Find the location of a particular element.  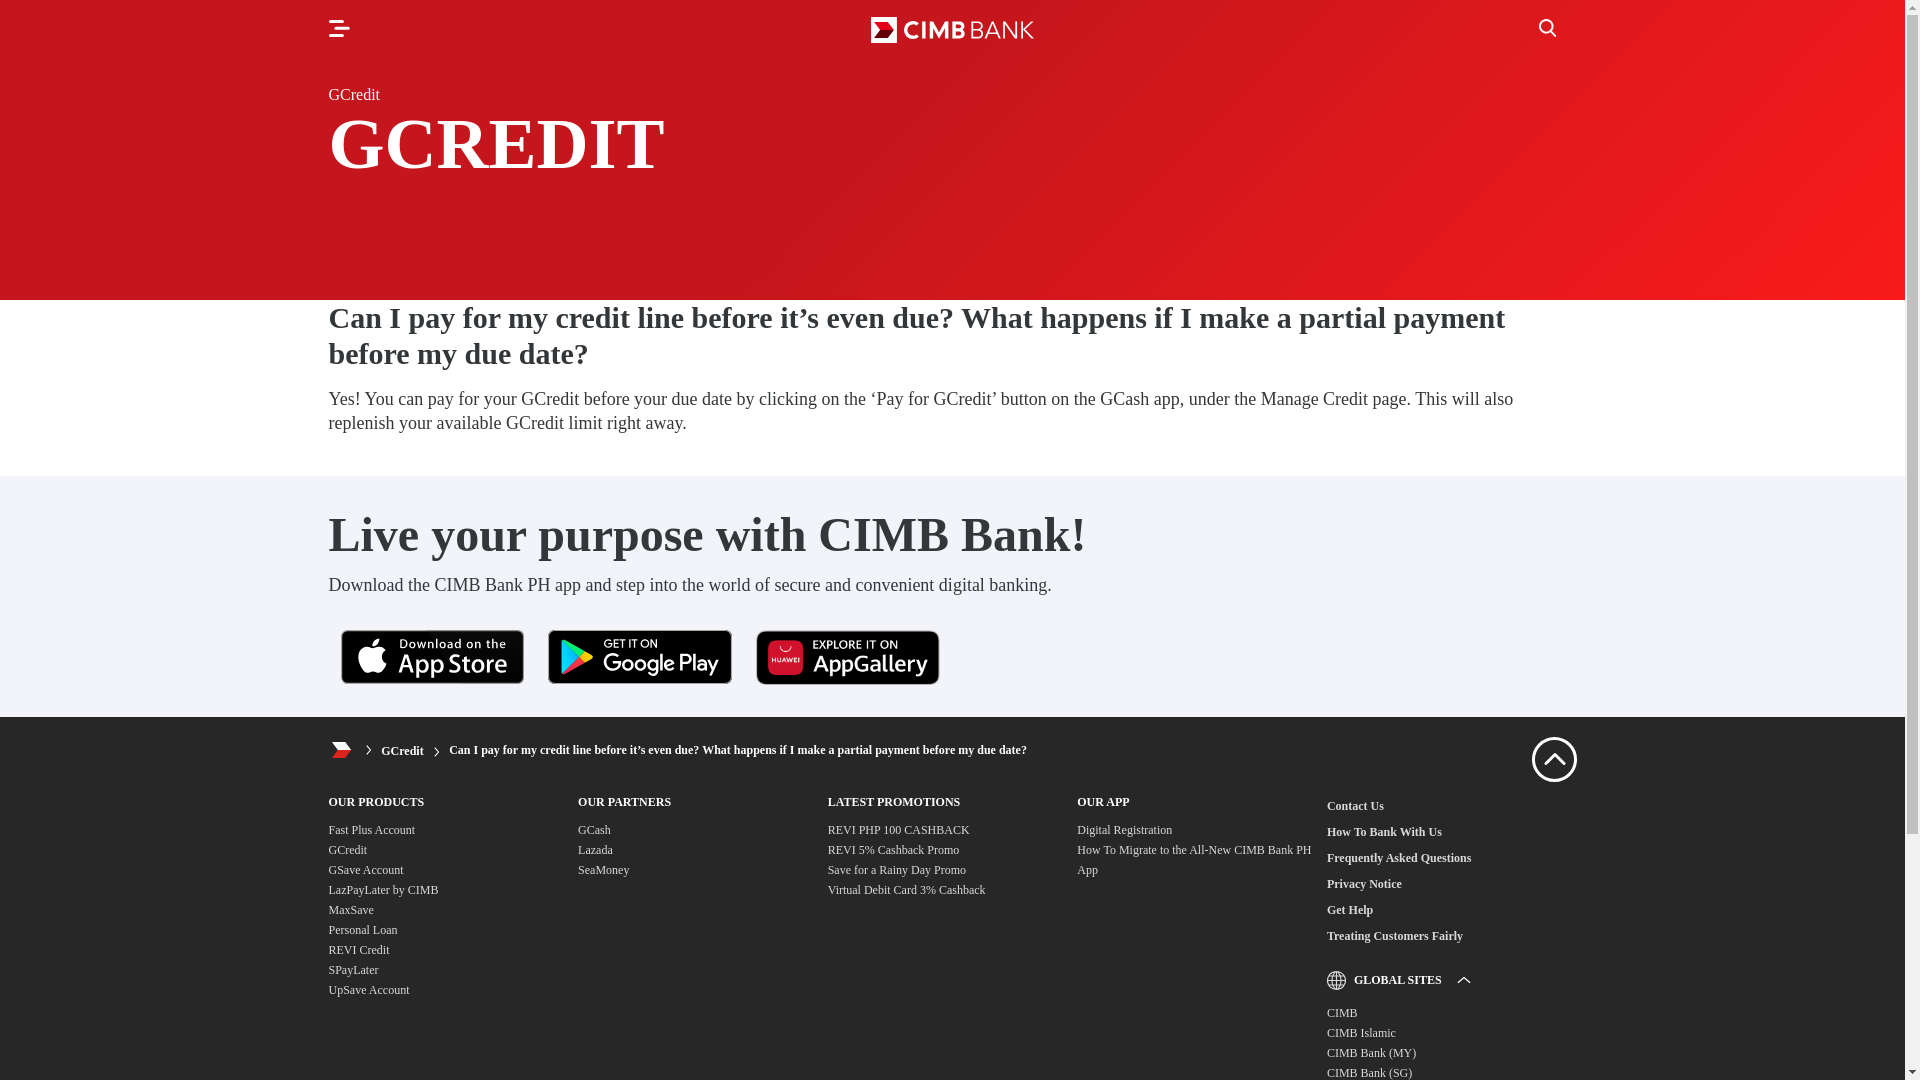

UpSave Account is located at coordinates (368, 989).